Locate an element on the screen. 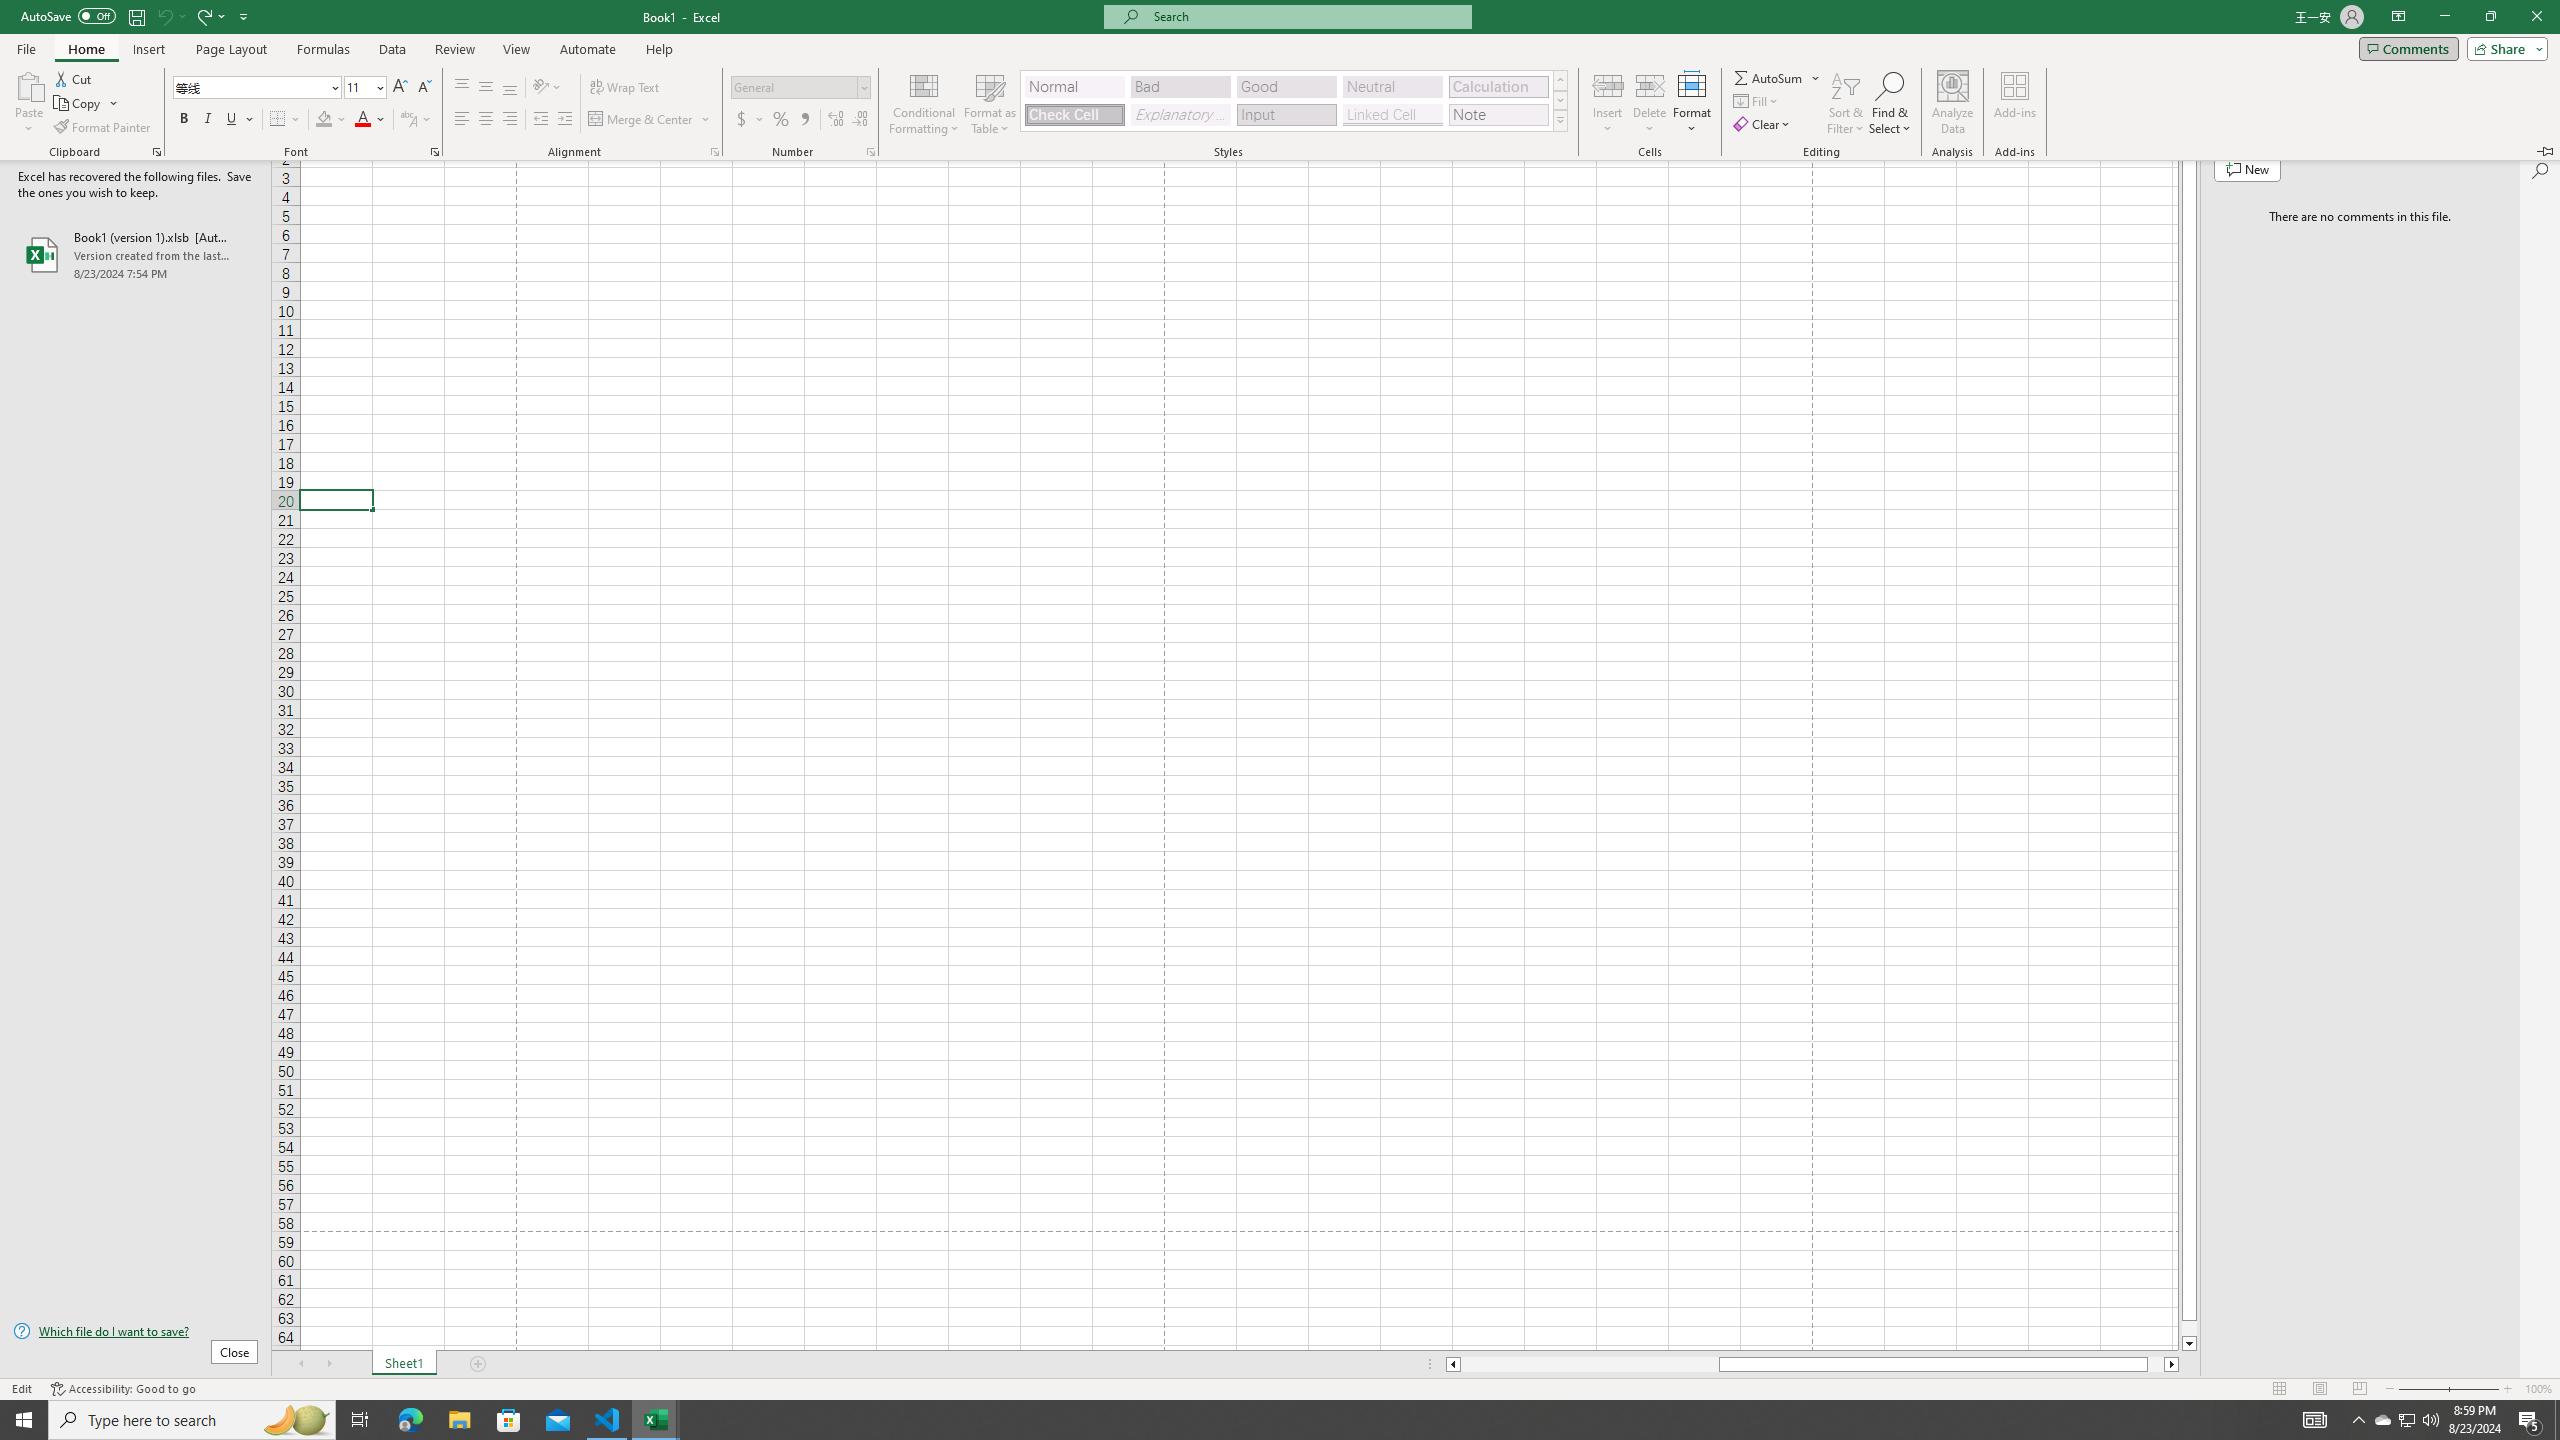 The width and height of the screenshot is (2560, 1440). Share is located at coordinates (2504, 48).